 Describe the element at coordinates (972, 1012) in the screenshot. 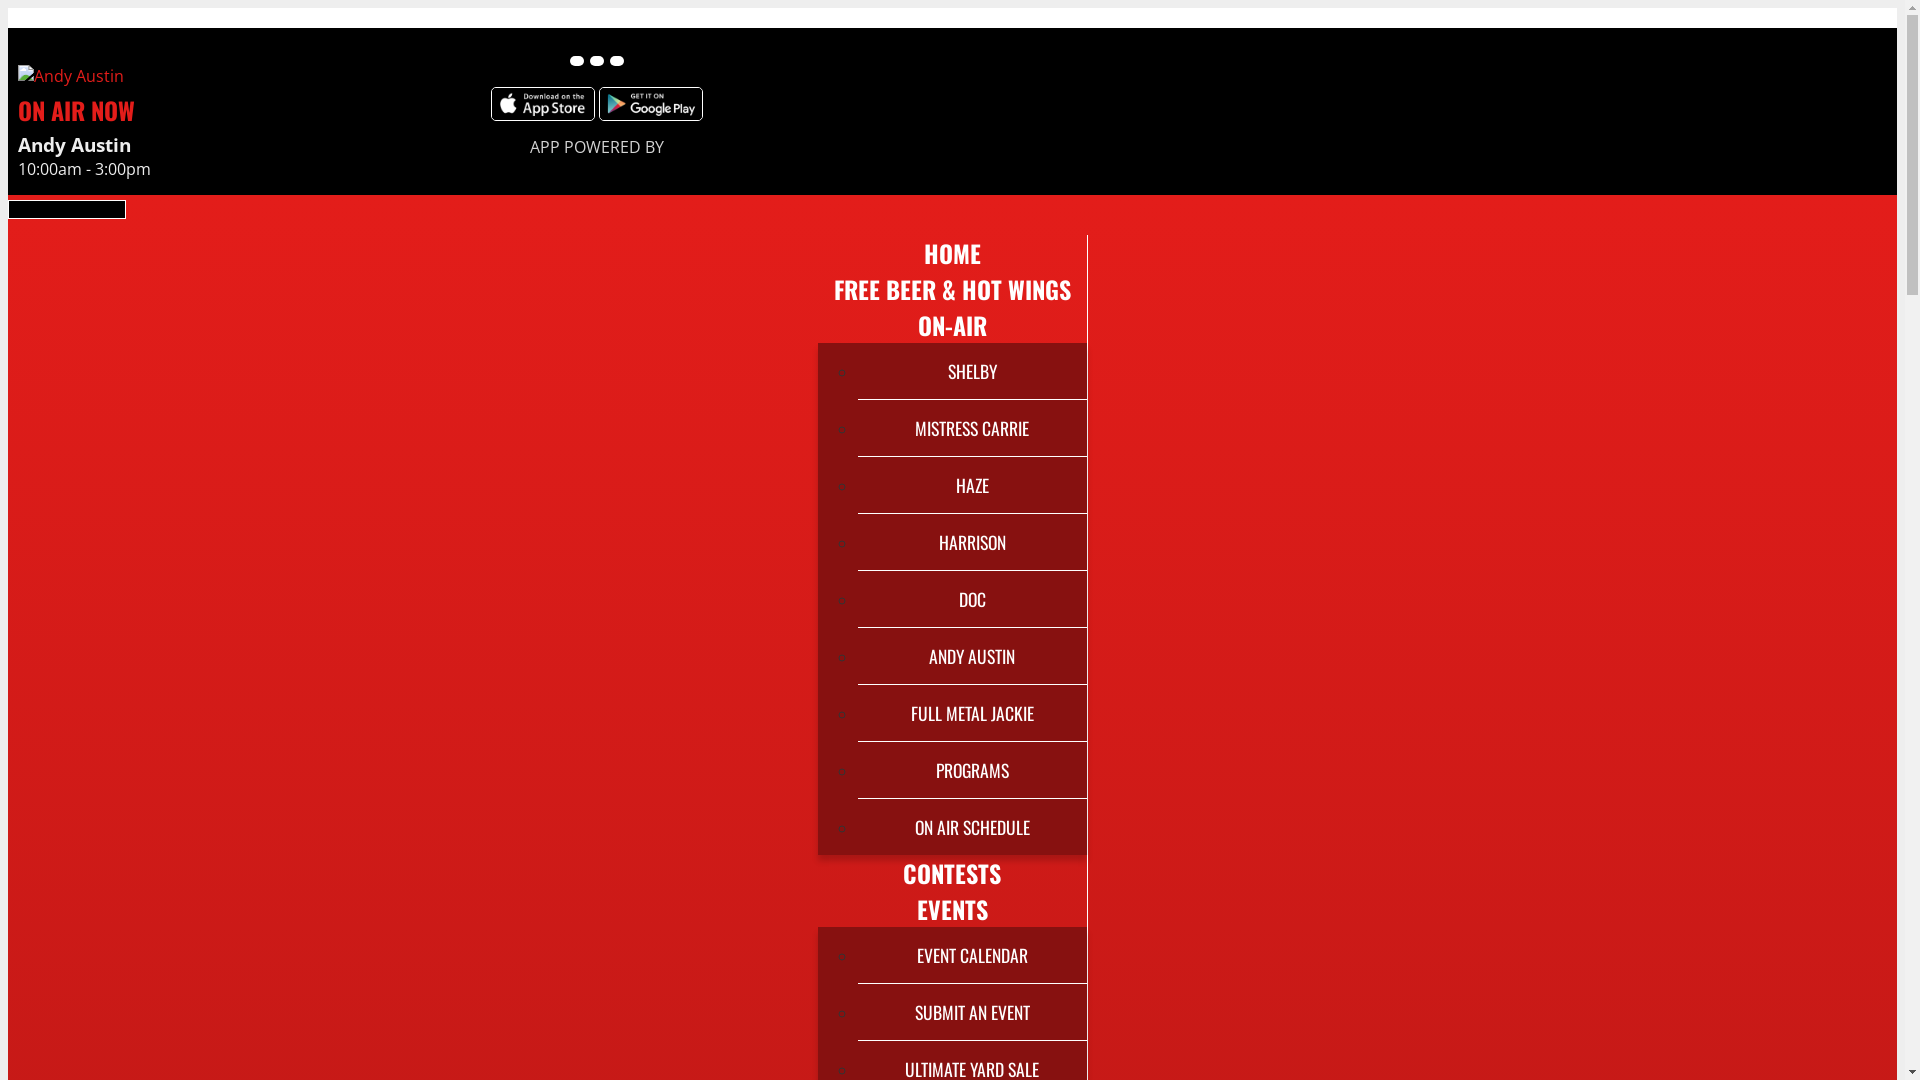

I see `SUBMIT AN EVENT` at that location.